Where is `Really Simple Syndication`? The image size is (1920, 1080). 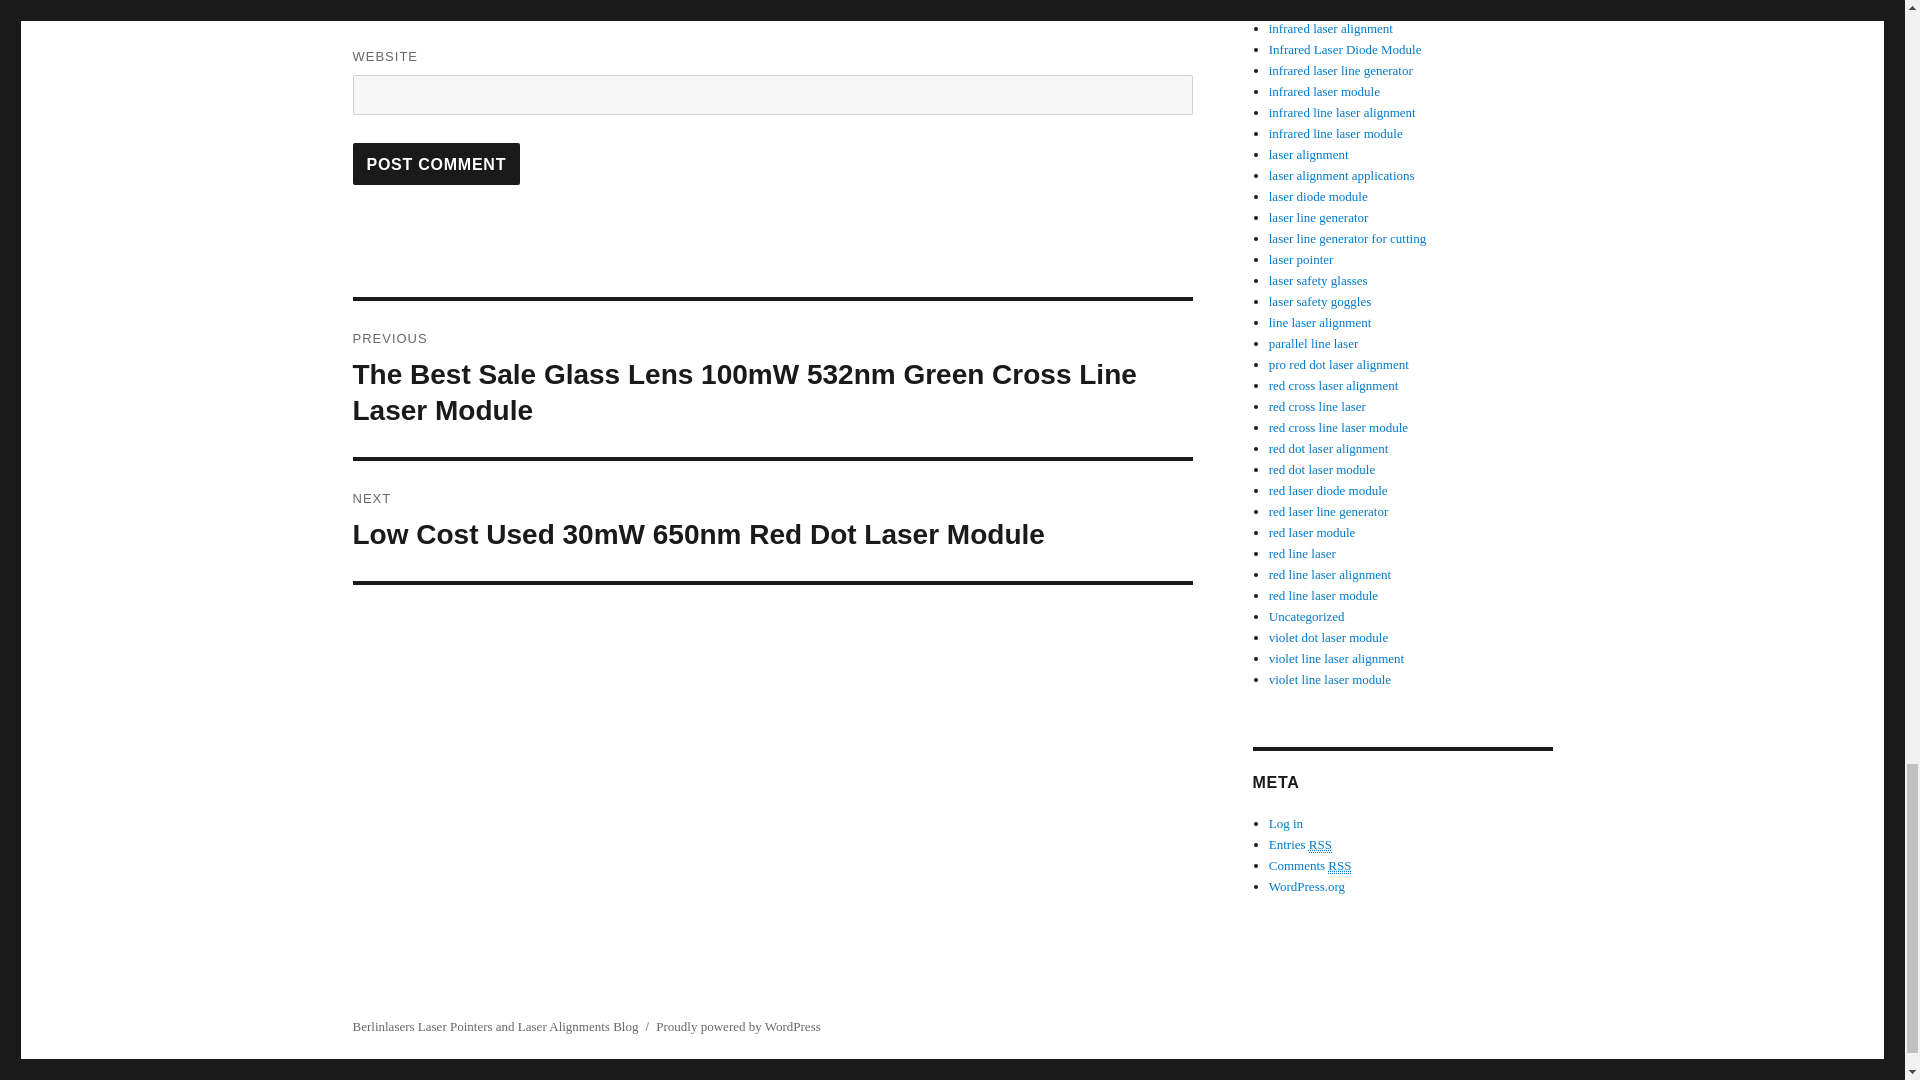 Really Simple Syndication is located at coordinates (1340, 865).